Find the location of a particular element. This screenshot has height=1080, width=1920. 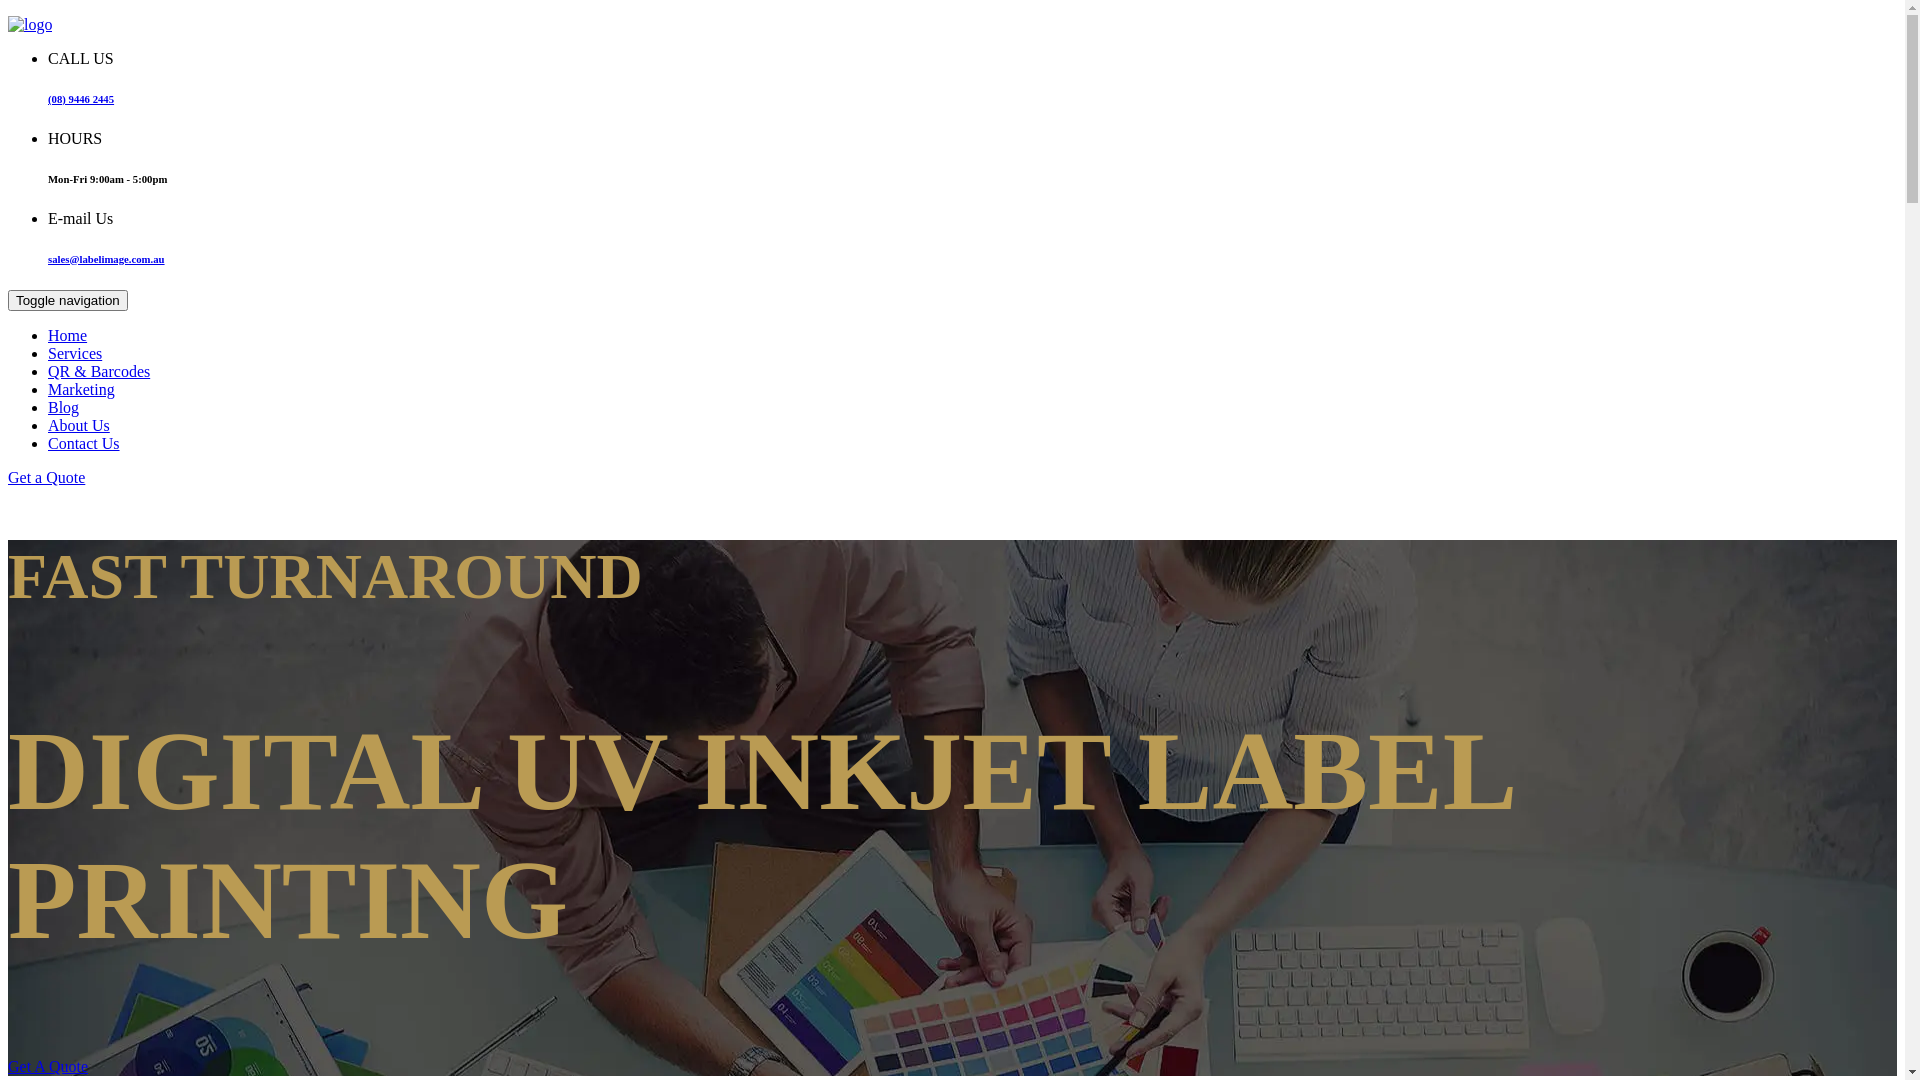

Label Image is located at coordinates (30, 24).